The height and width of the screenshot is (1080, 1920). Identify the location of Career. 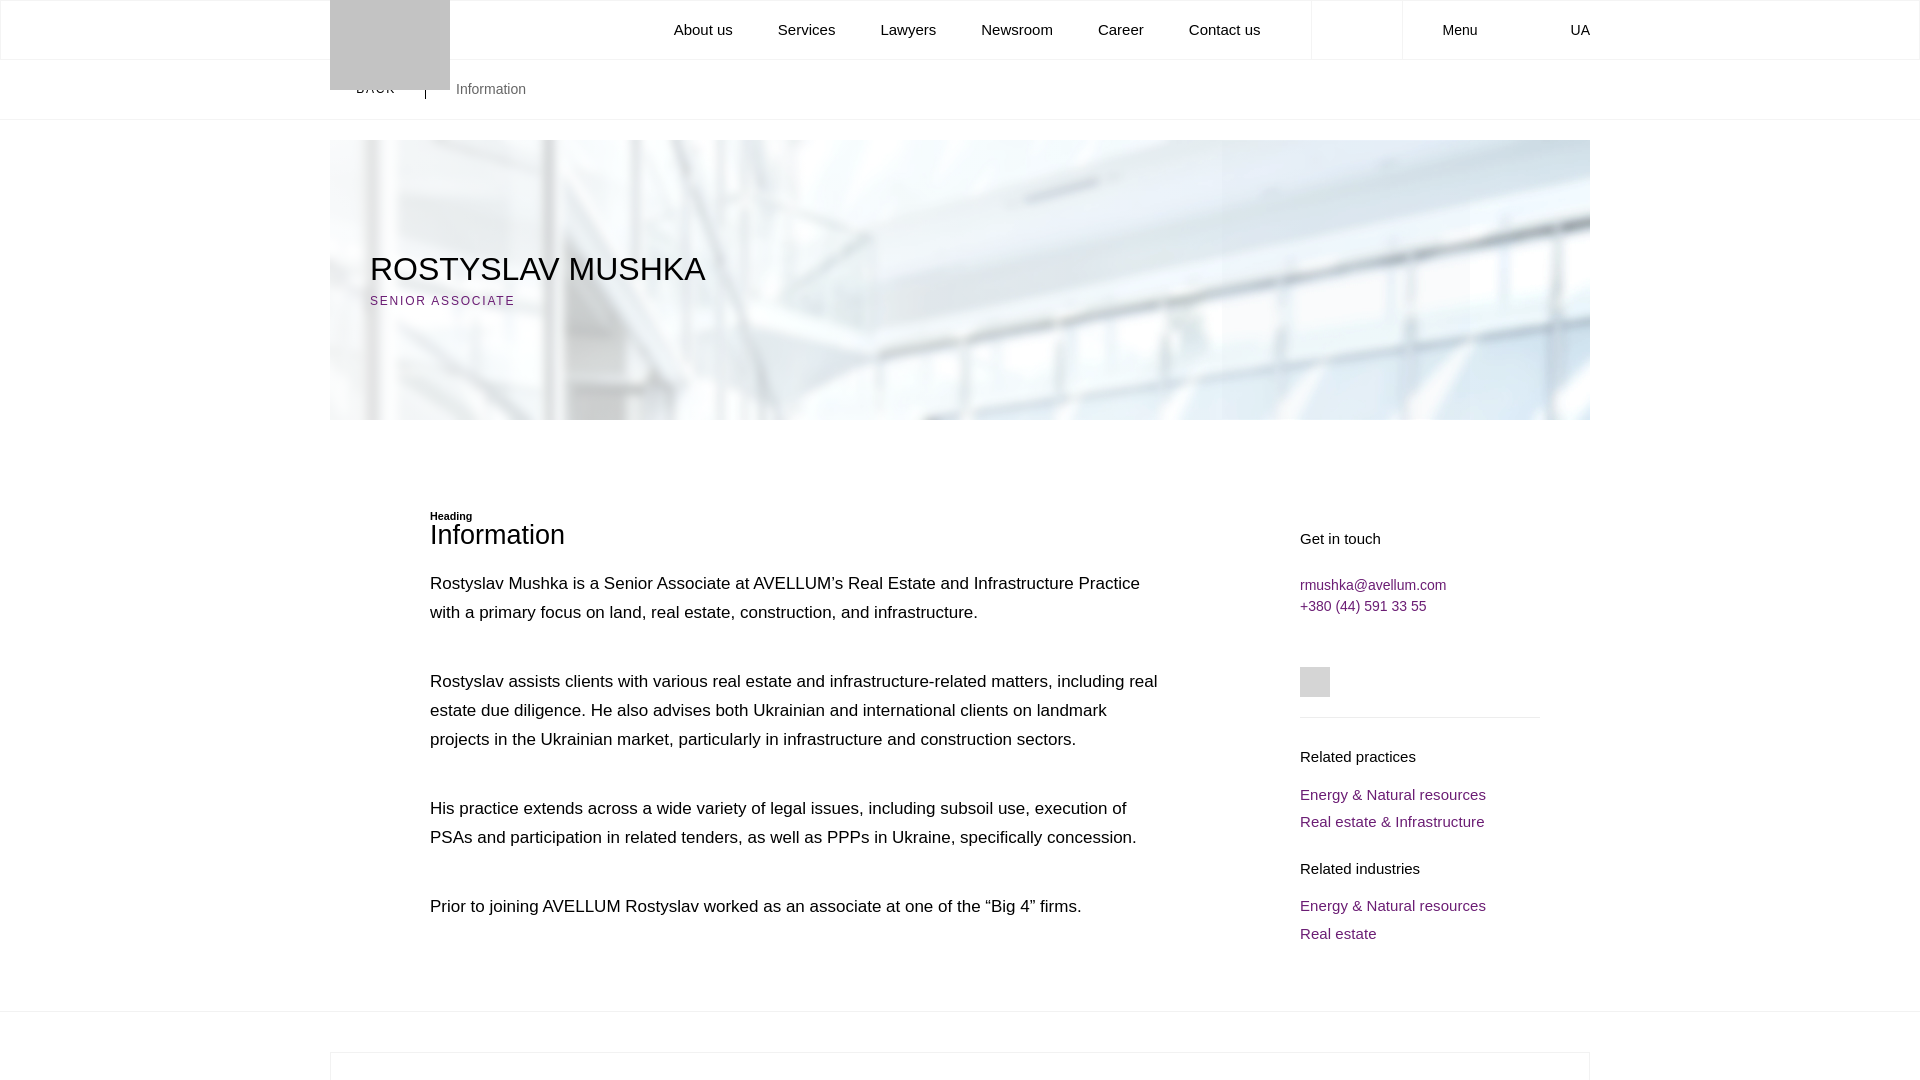
(1121, 28).